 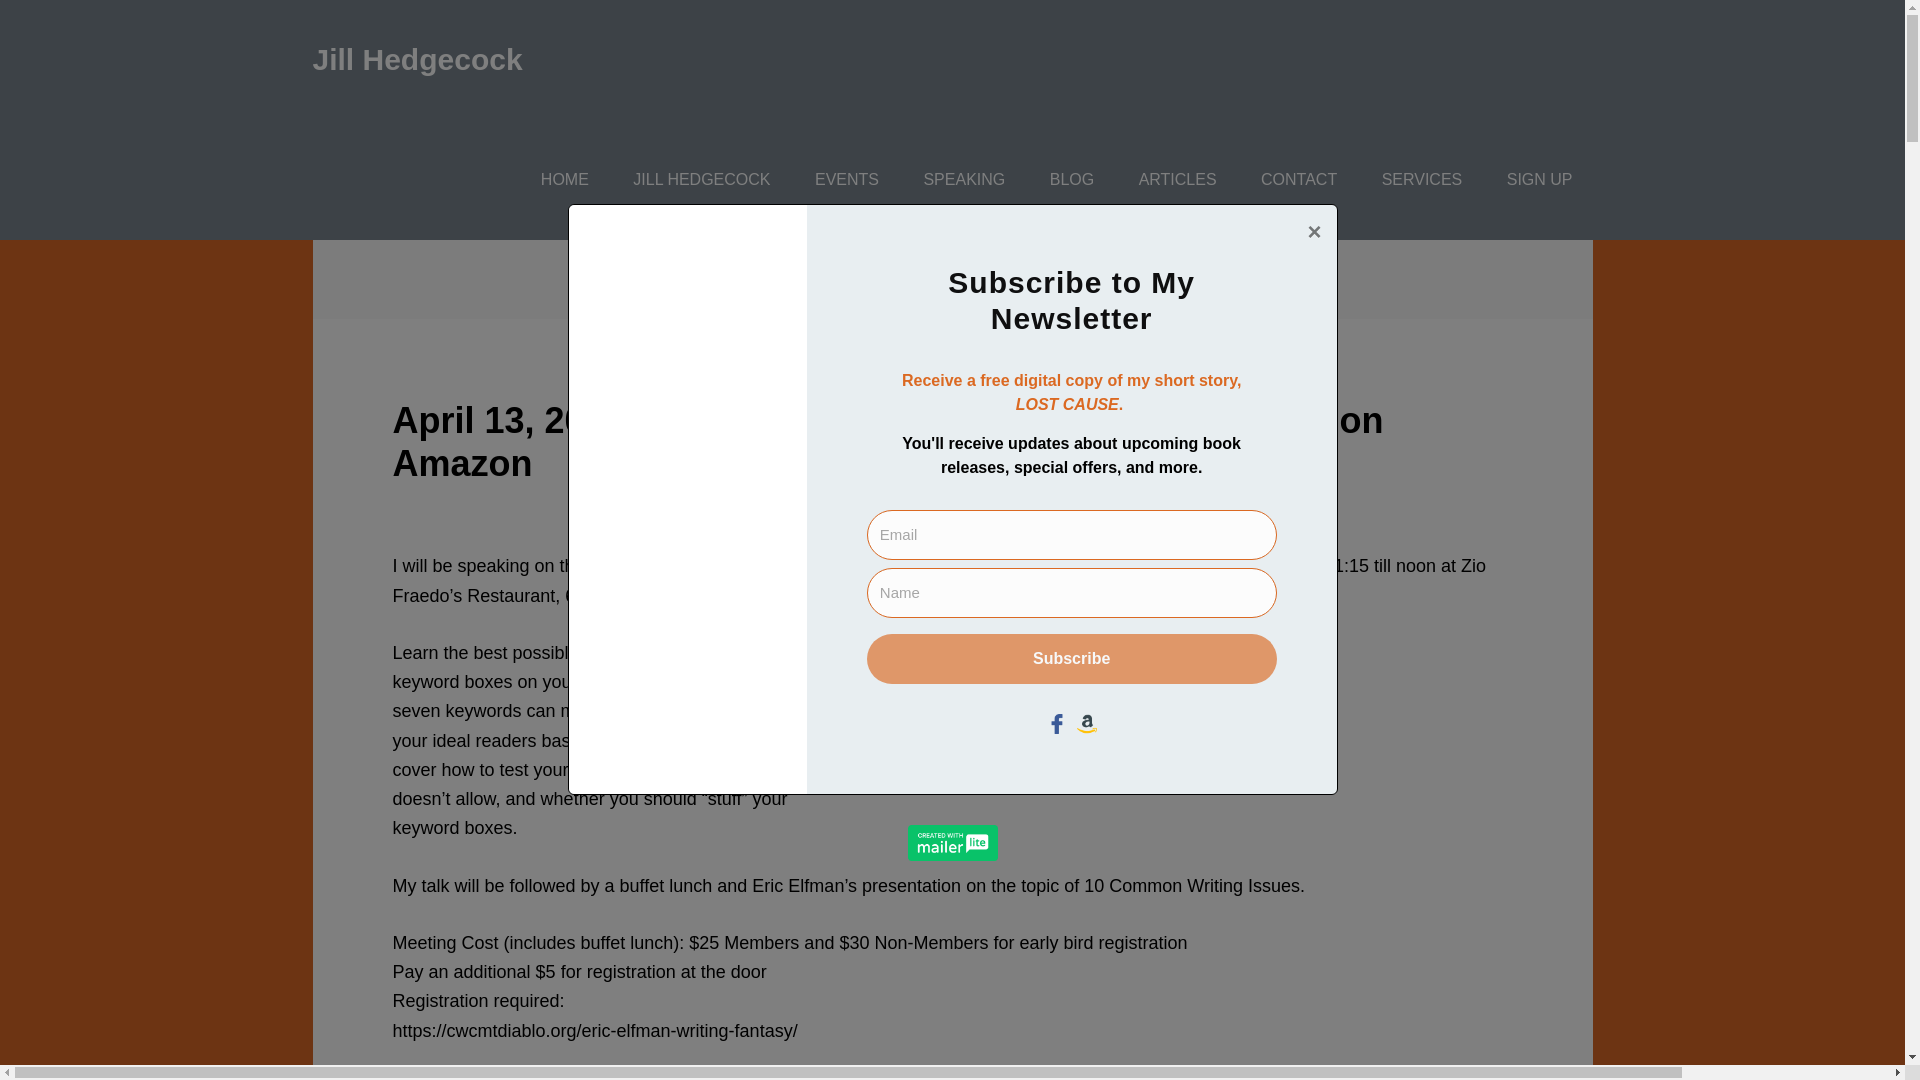 I want to click on SPEAKING, so click(x=964, y=179).